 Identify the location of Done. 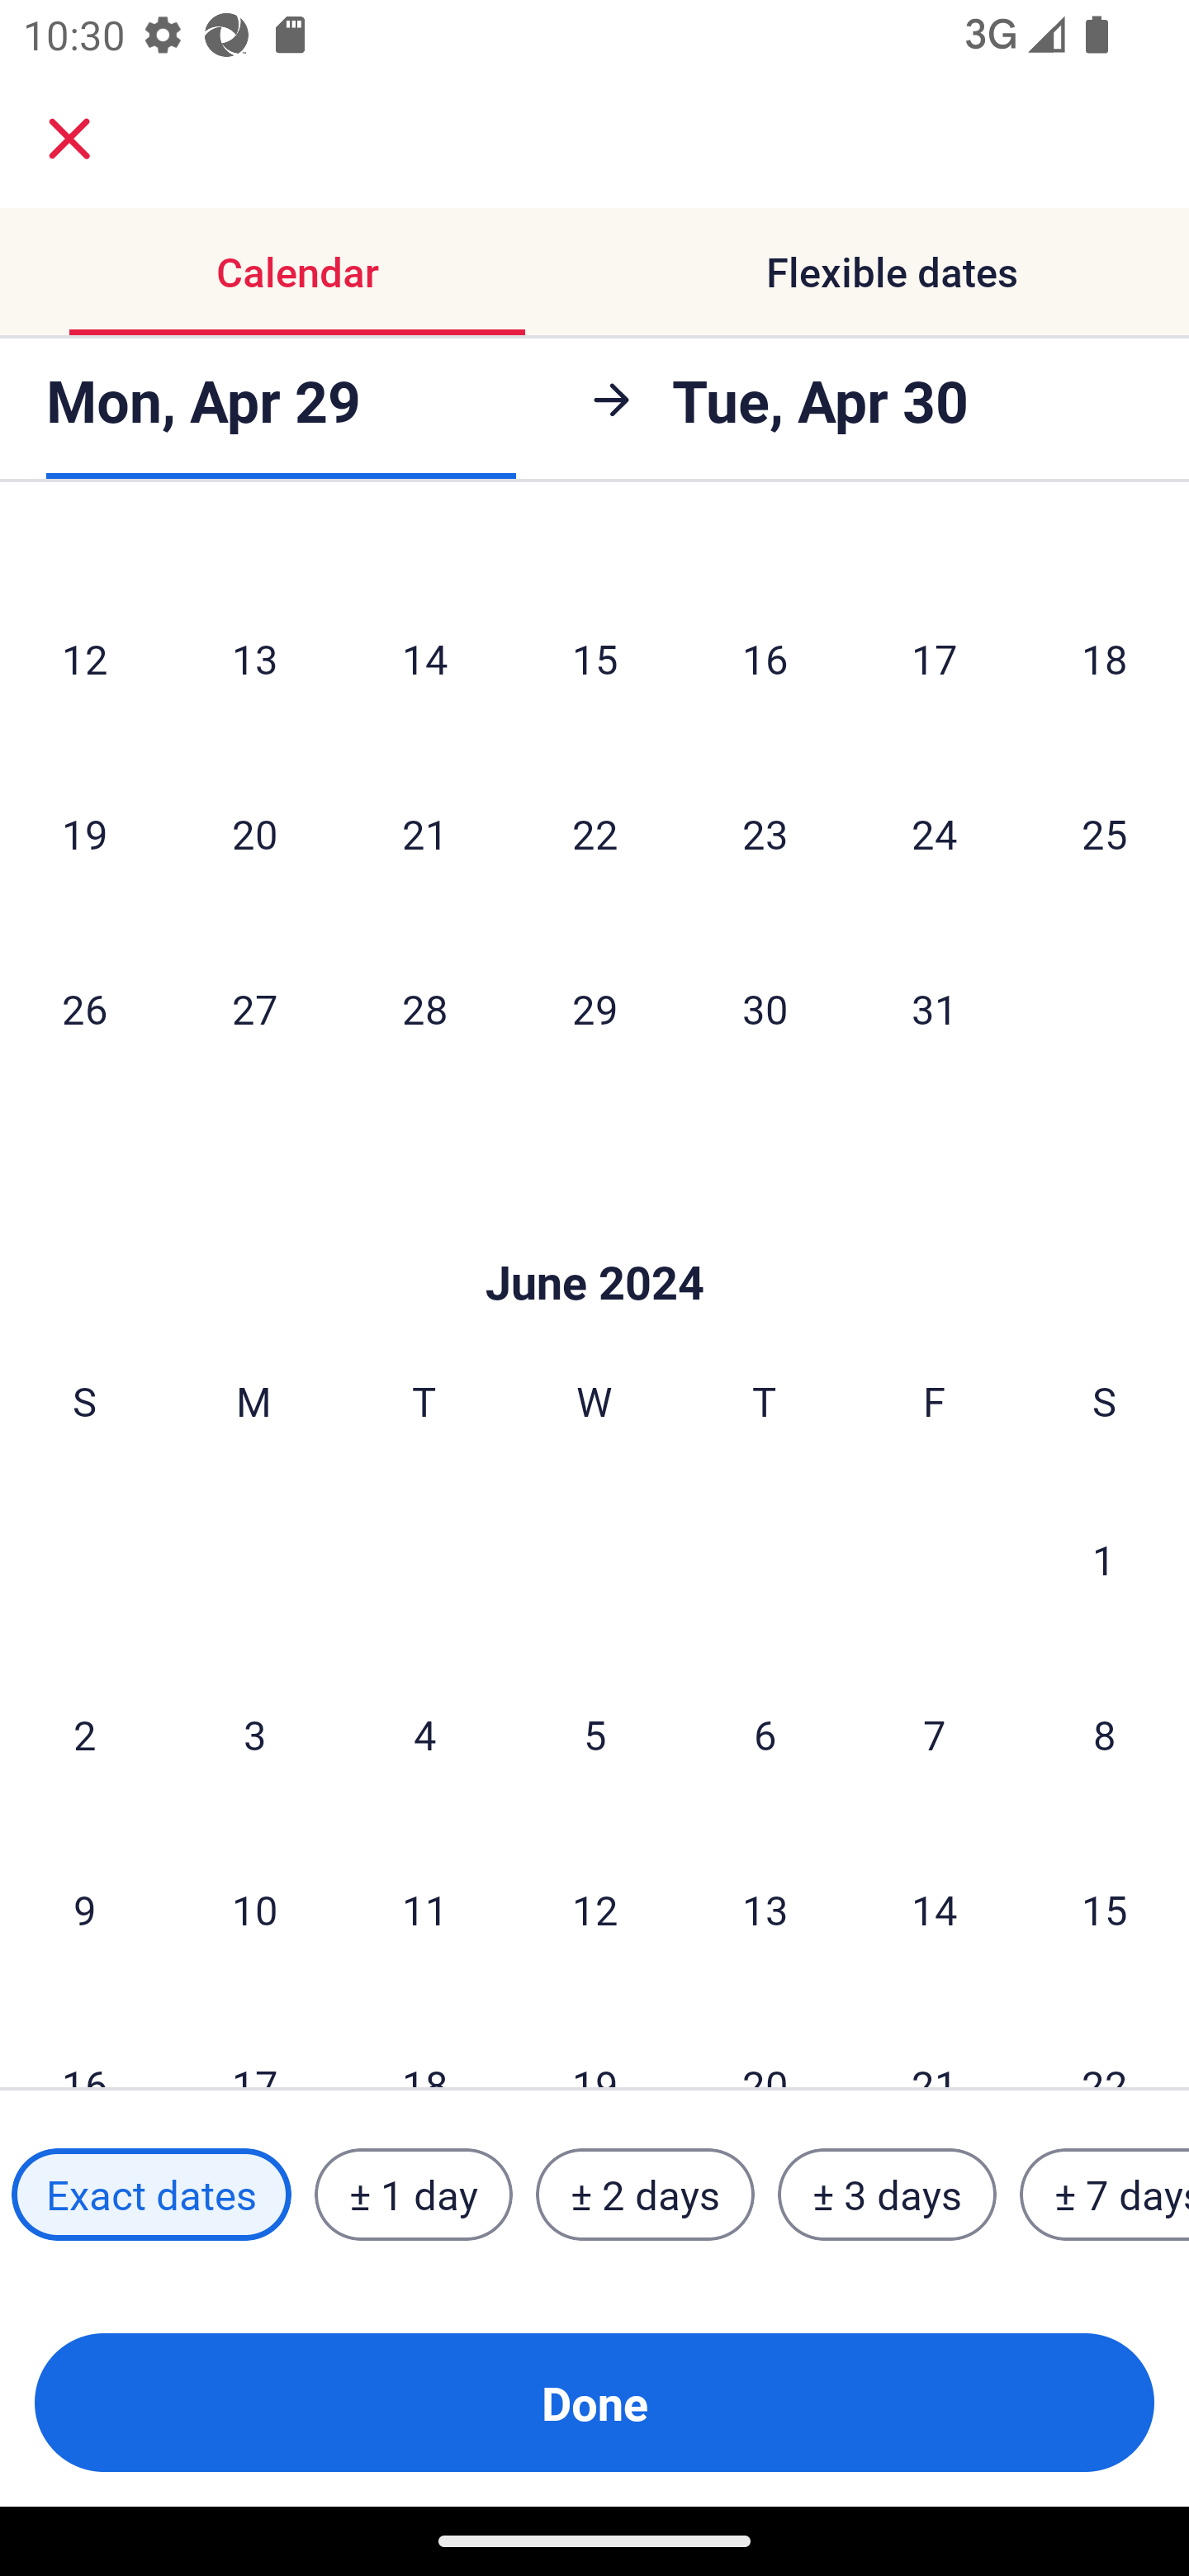
(594, 2403).